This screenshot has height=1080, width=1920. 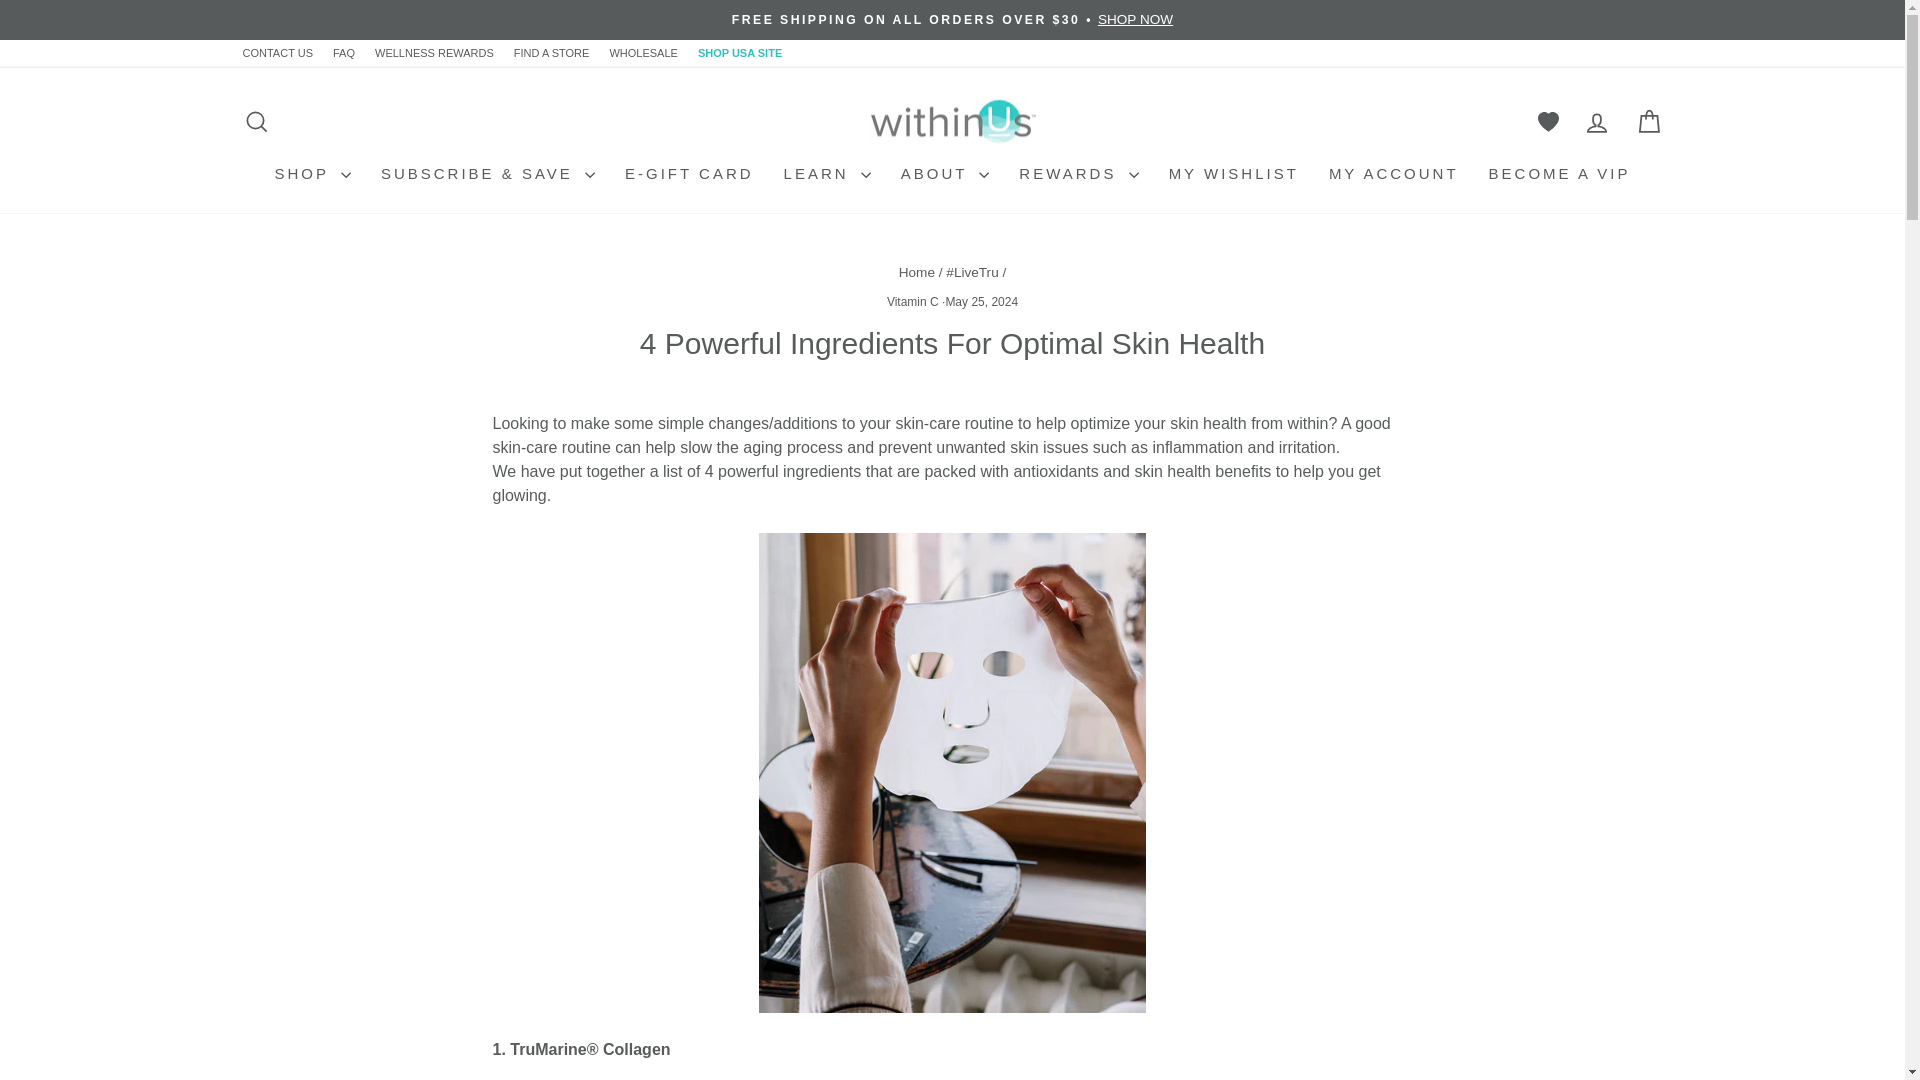 What do you see at coordinates (256, 122) in the screenshot?
I see `ICON-SEARCH` at bounding box center [256, 122].